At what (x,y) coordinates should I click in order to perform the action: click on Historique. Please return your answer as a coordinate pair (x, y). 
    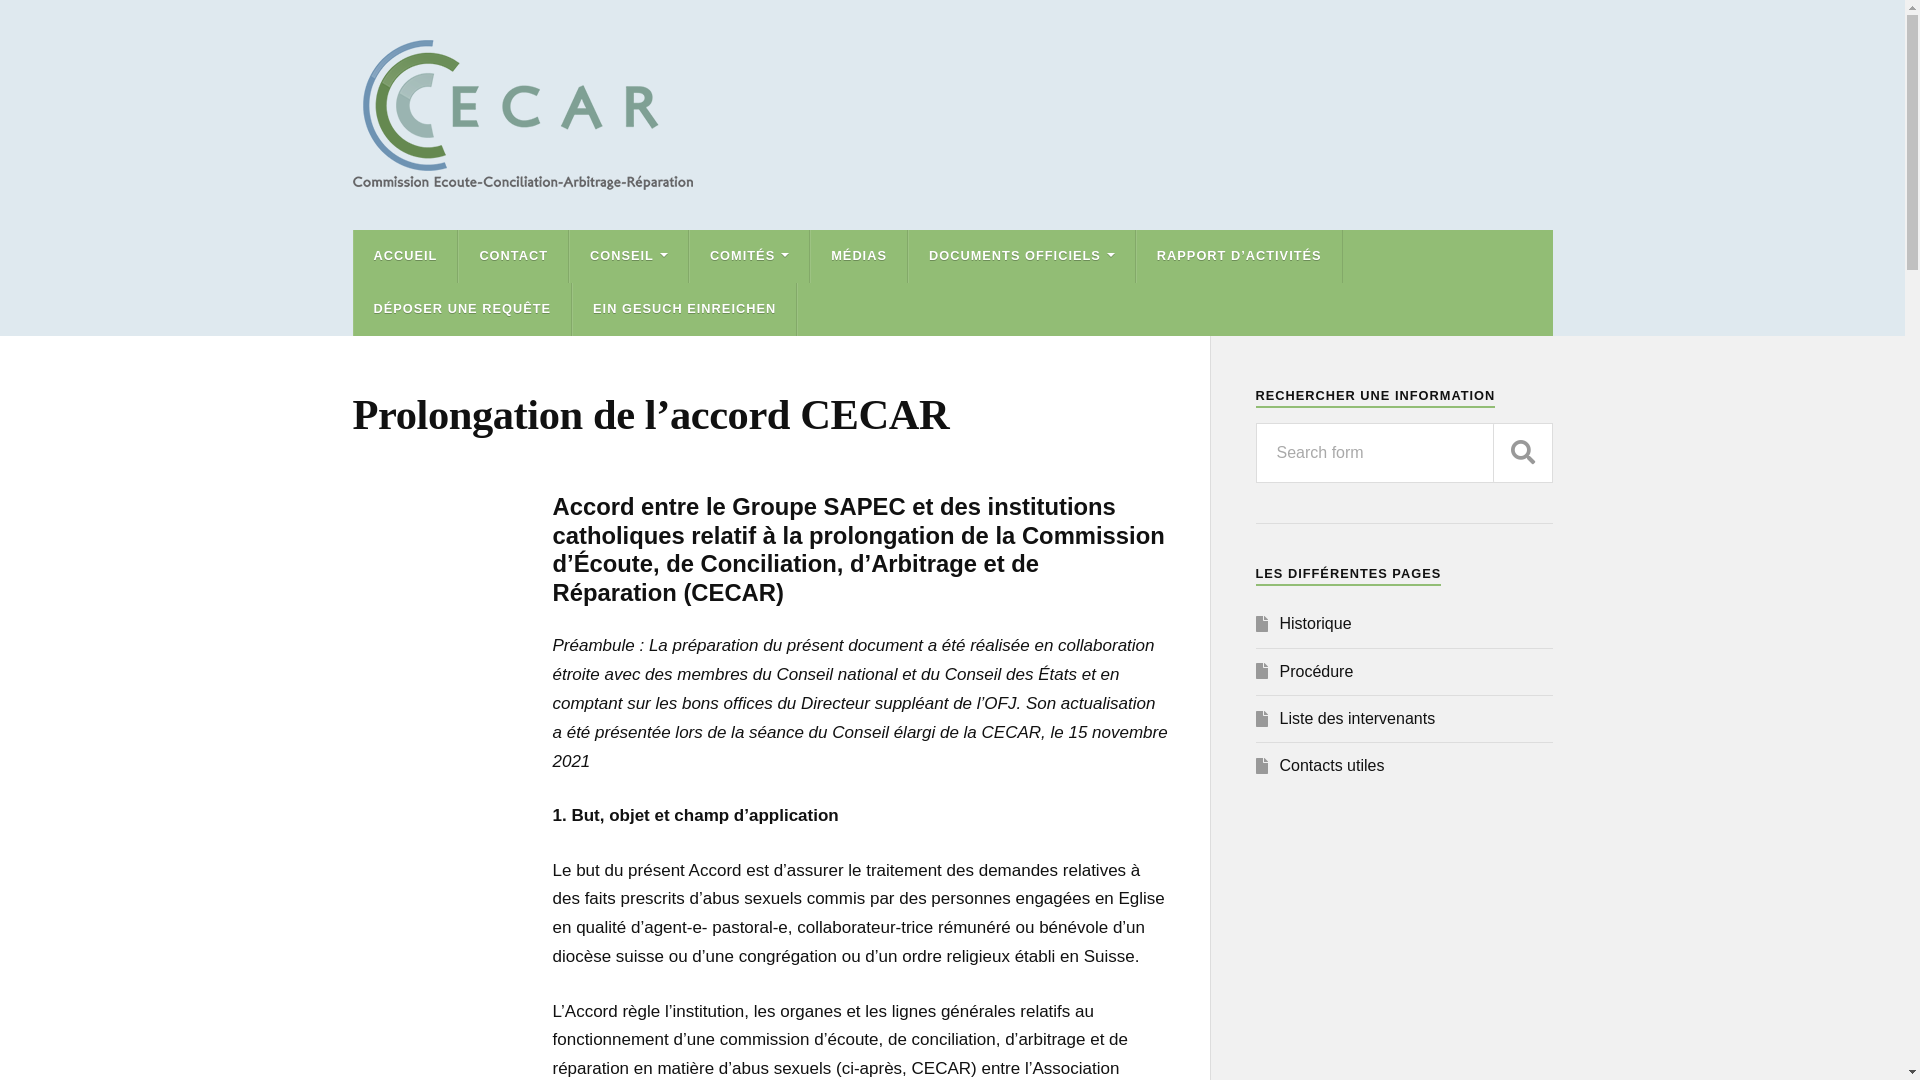
    Looking at the image, I should click on (1316, 624).